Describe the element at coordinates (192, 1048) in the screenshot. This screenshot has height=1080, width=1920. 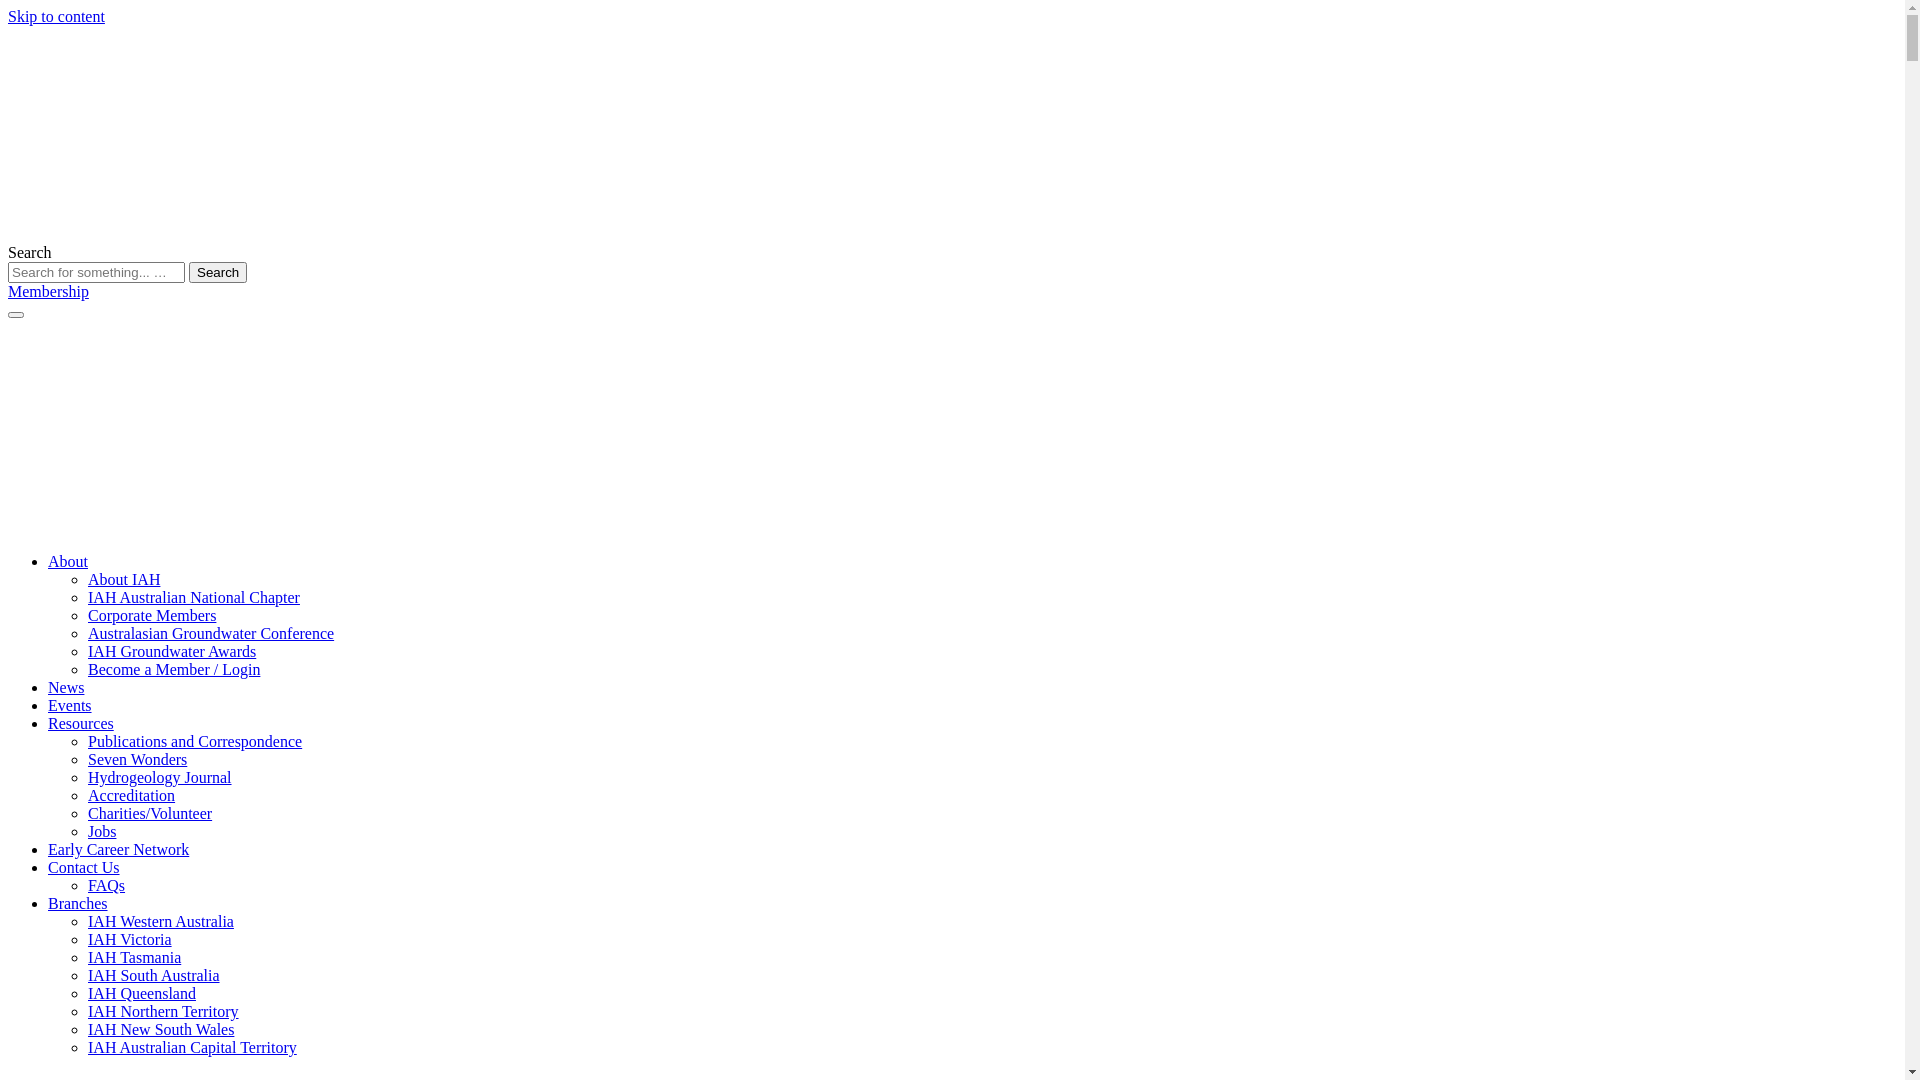
I see `IAH Australian Capital Territory` at that location.